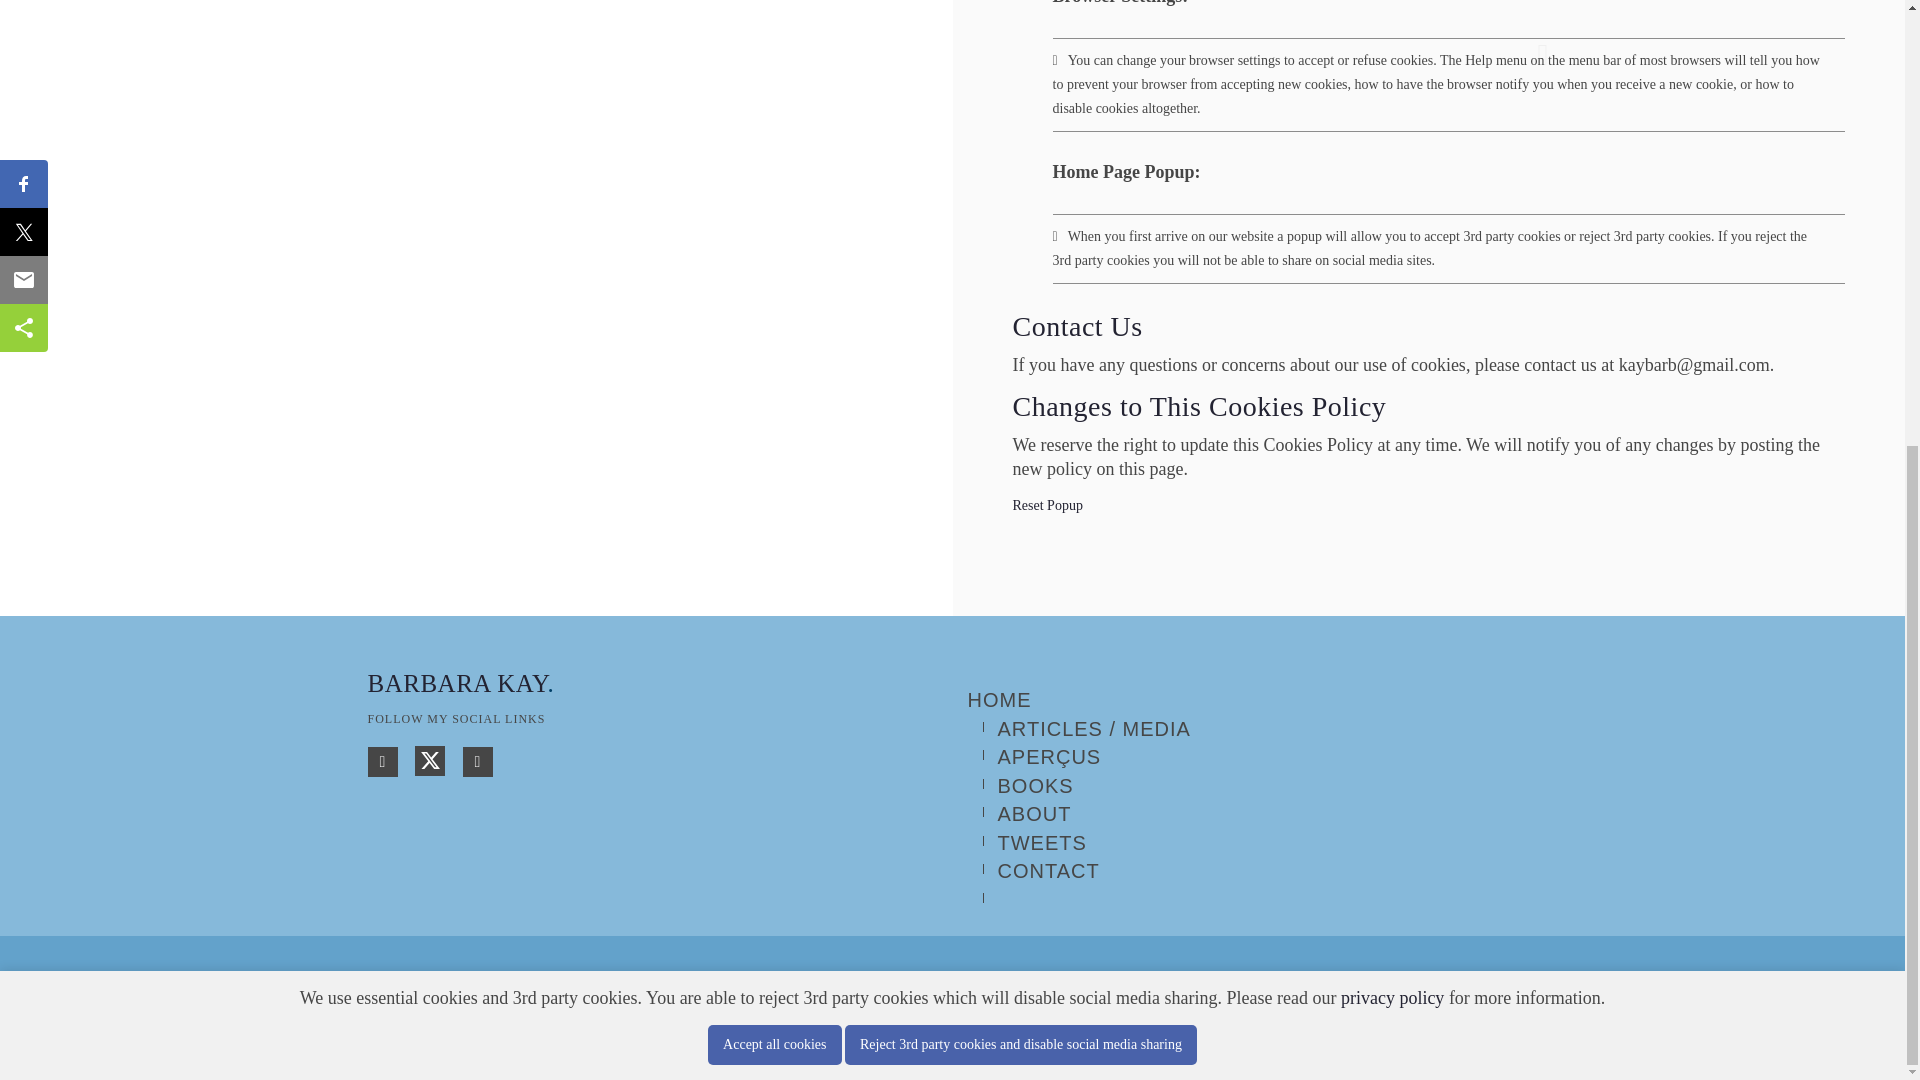 The image size is (1920, 1080). I want to click on Accept all cookies, so click(774, 293).